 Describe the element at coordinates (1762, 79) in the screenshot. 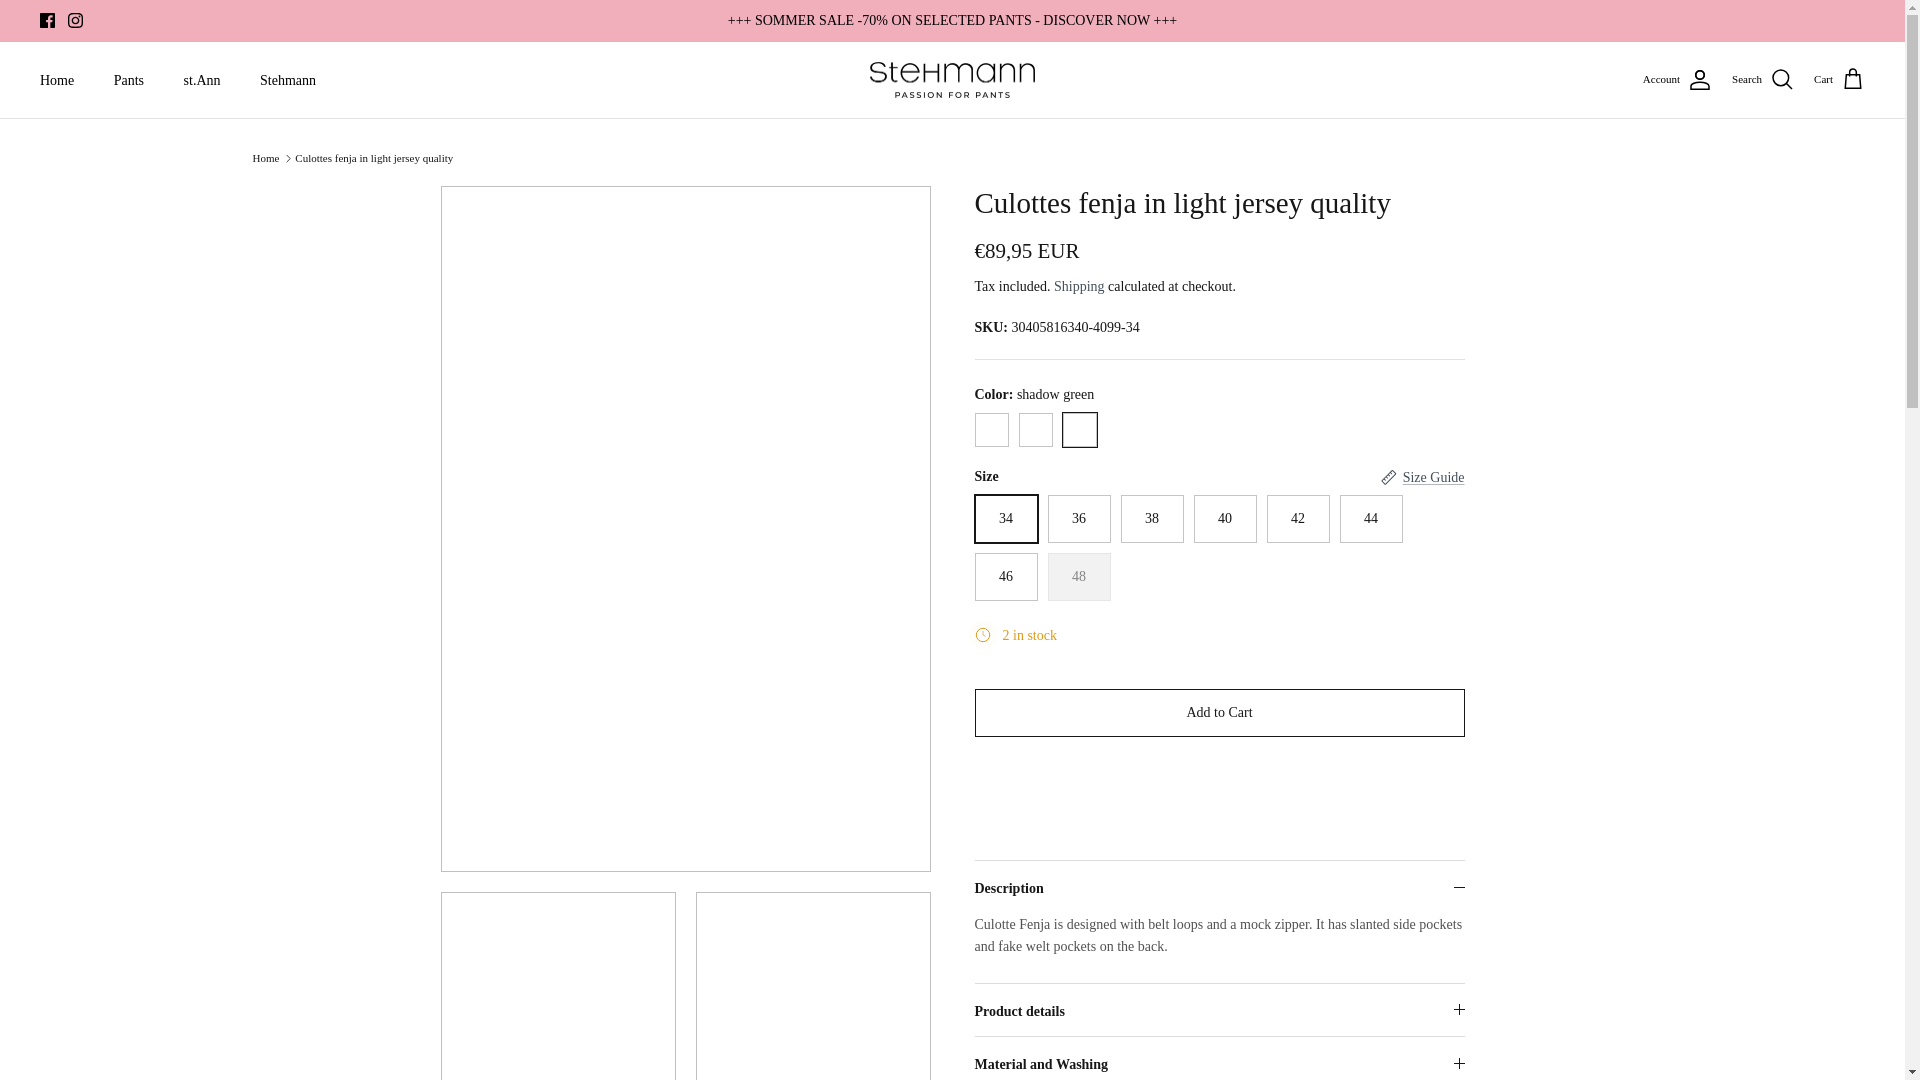

I see `Search` at that location.